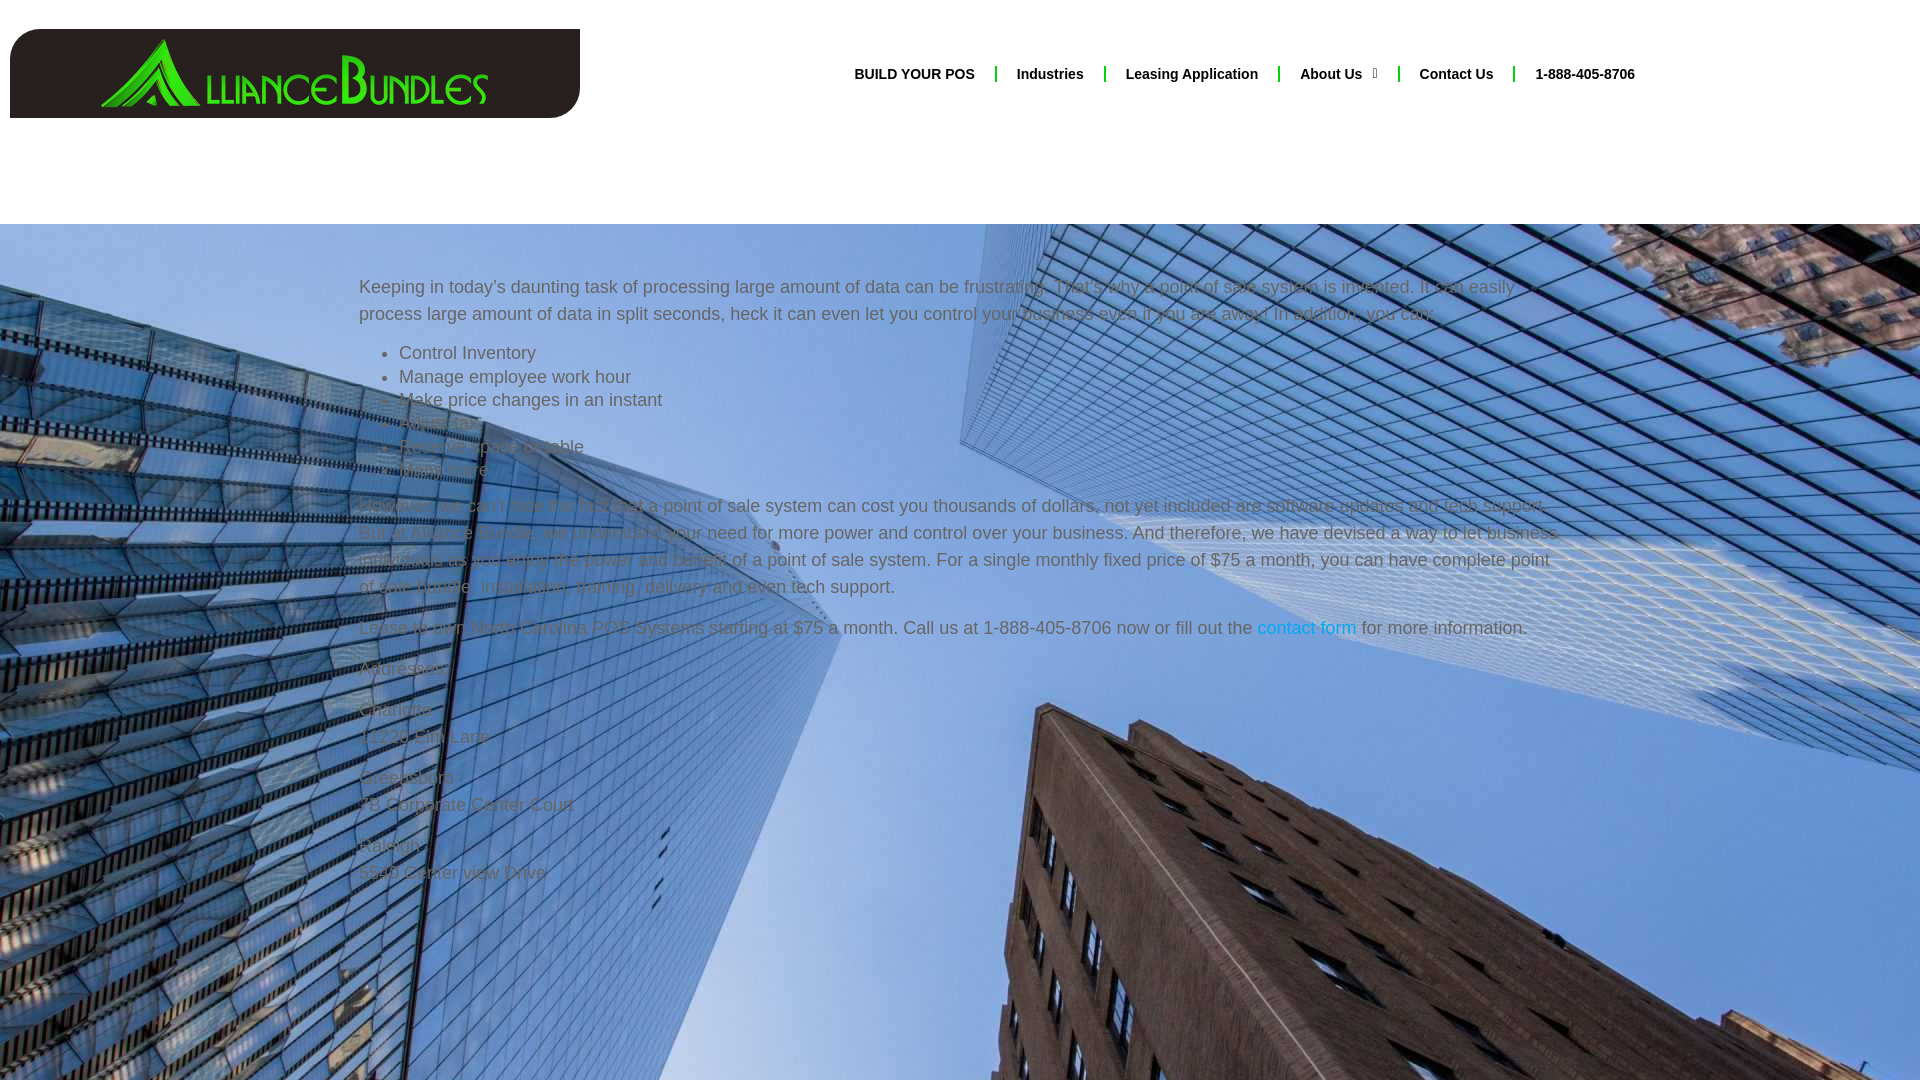 The height and width of the screenshot is (1080, 1920). I want to click on 1-888-405-8706, so click(1584, 74).